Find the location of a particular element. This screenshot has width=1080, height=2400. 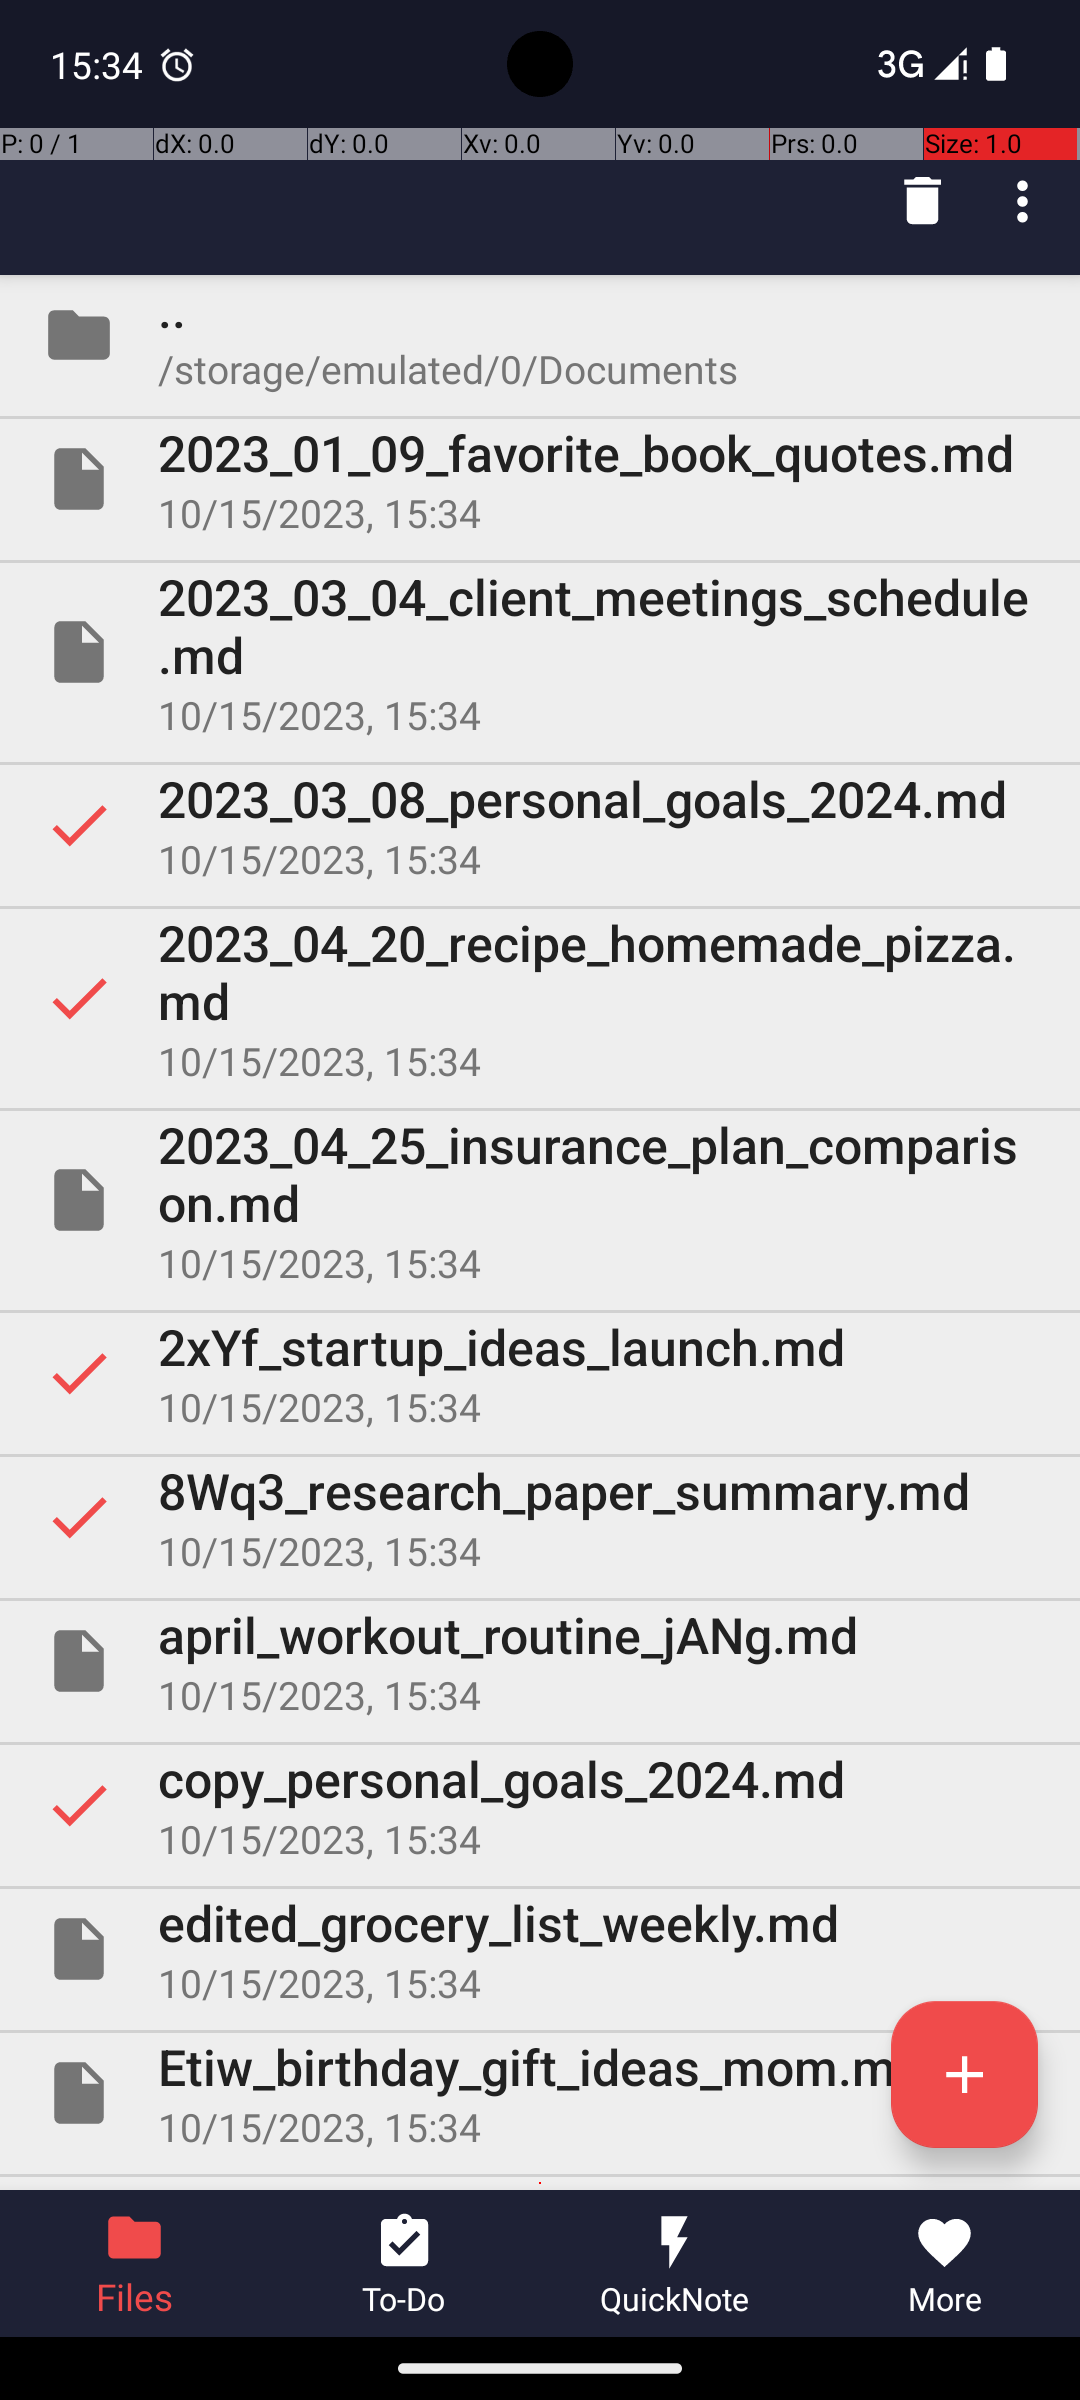

File 2023_03_04_client_meetings_schedule.md  is located at coordinates (540, 652).